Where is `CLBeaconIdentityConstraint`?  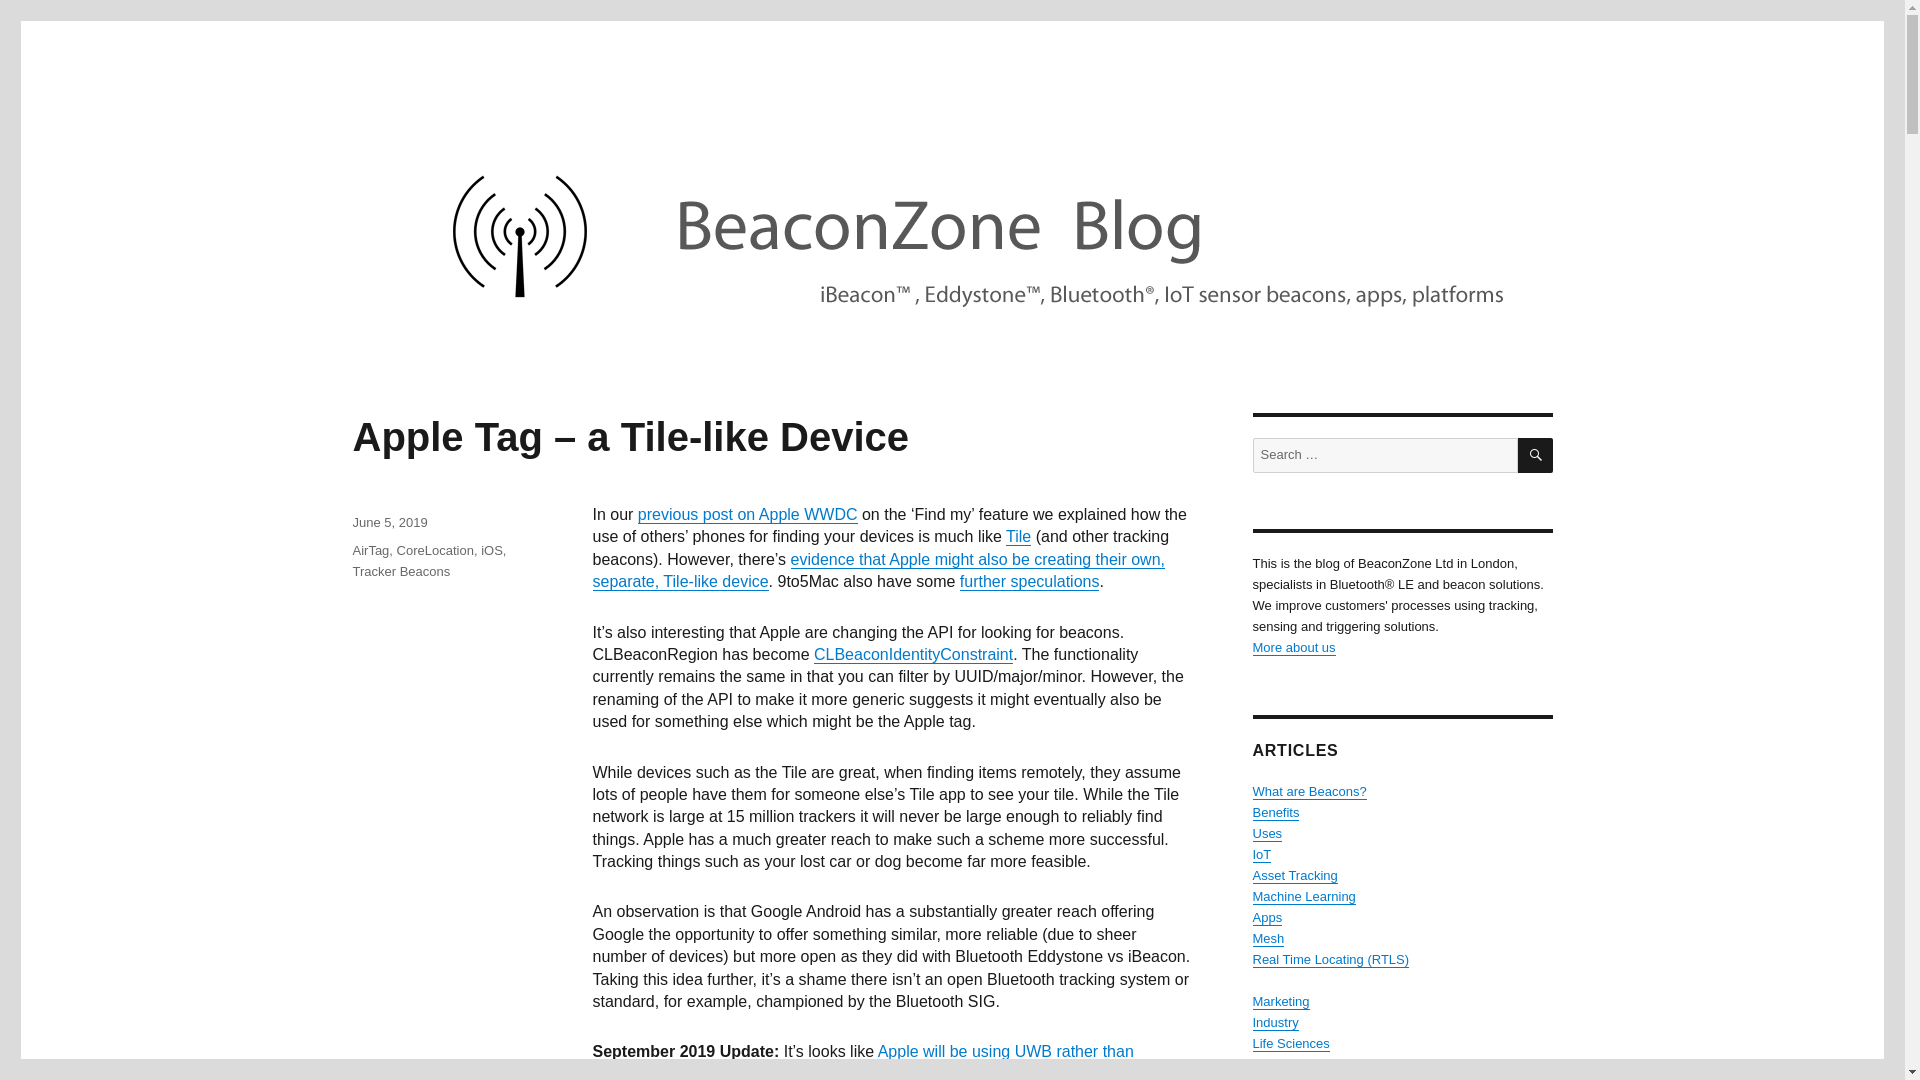
CLBeaconIdentityConstraint is located at coordinates (914, 654).